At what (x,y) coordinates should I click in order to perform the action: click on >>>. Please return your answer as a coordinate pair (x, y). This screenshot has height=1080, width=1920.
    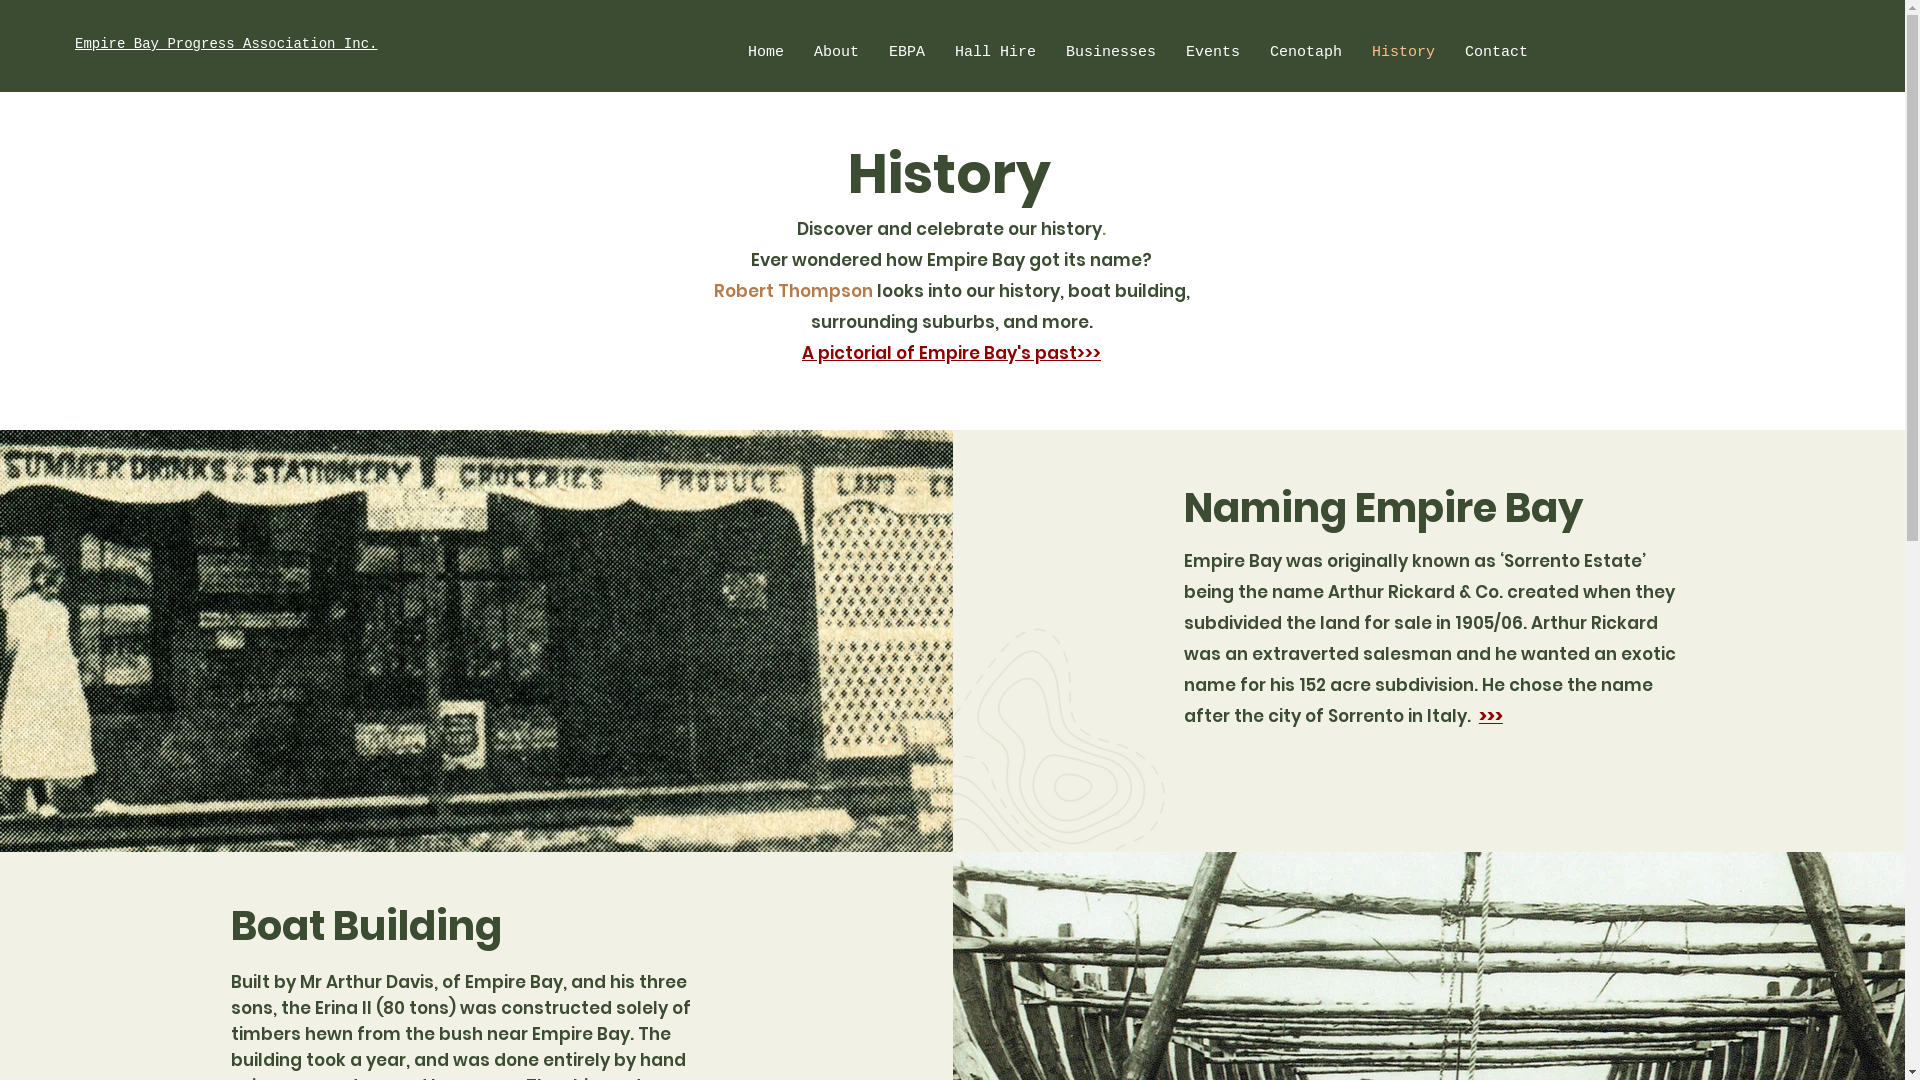
    Looking at the image, I should click on (1491, 716).